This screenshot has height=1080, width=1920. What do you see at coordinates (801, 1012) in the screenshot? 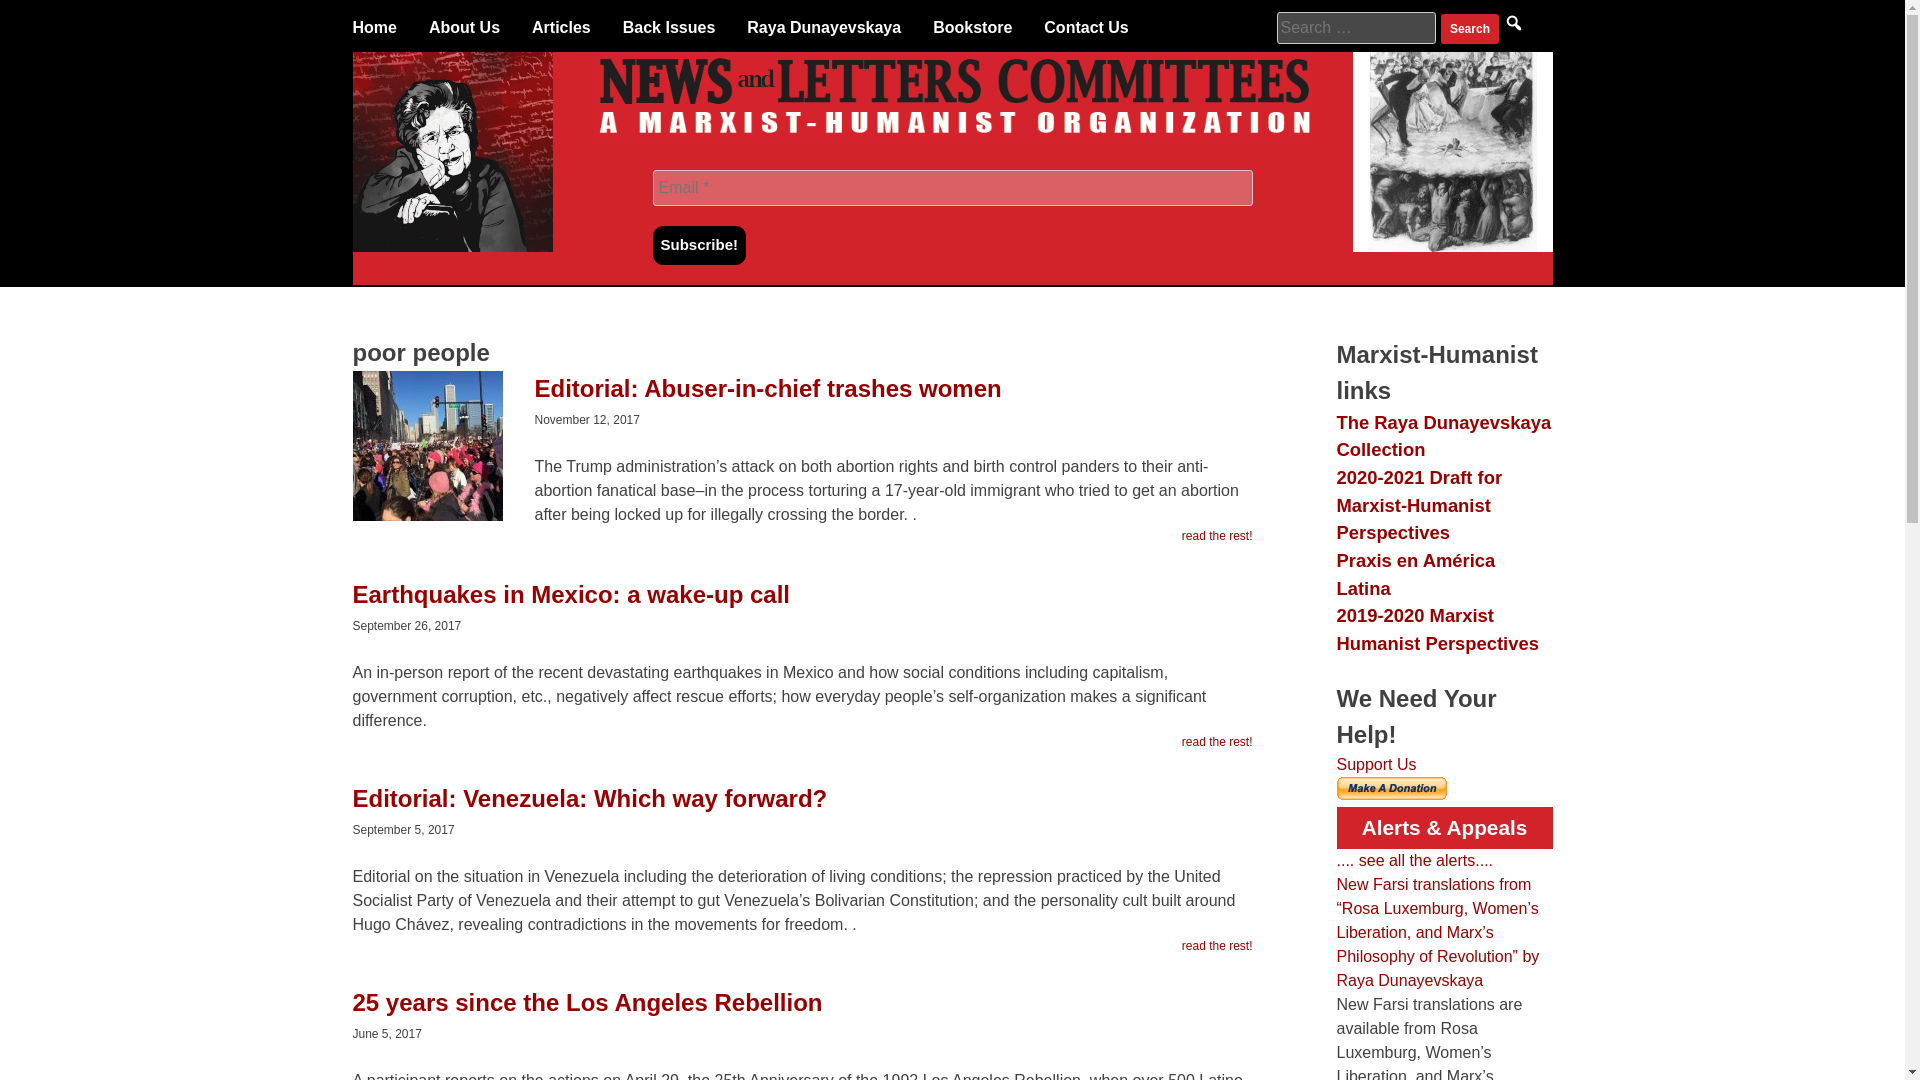
I see `25 years since the Los Angeles Rebellion` at bounding box center [801, 1012].